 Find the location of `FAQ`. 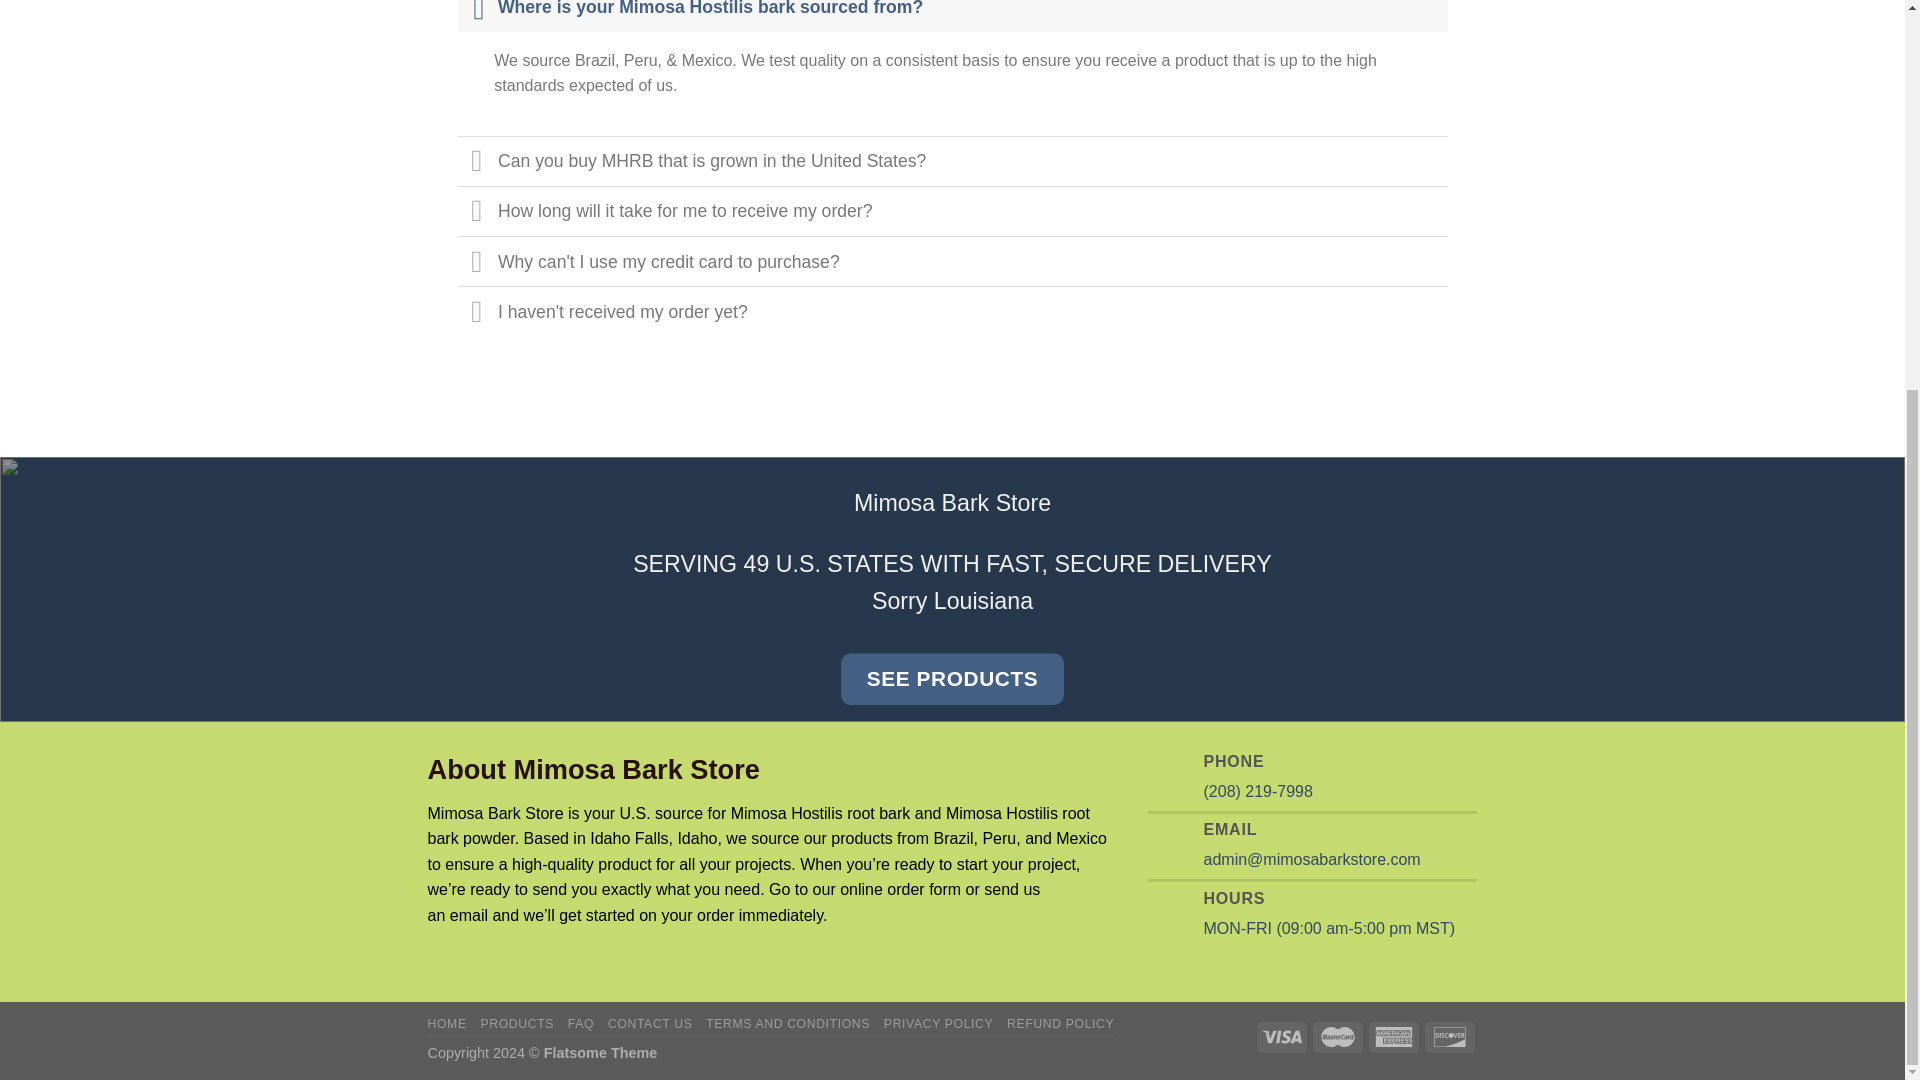

FAQ is located at coordinates (580, 1024).